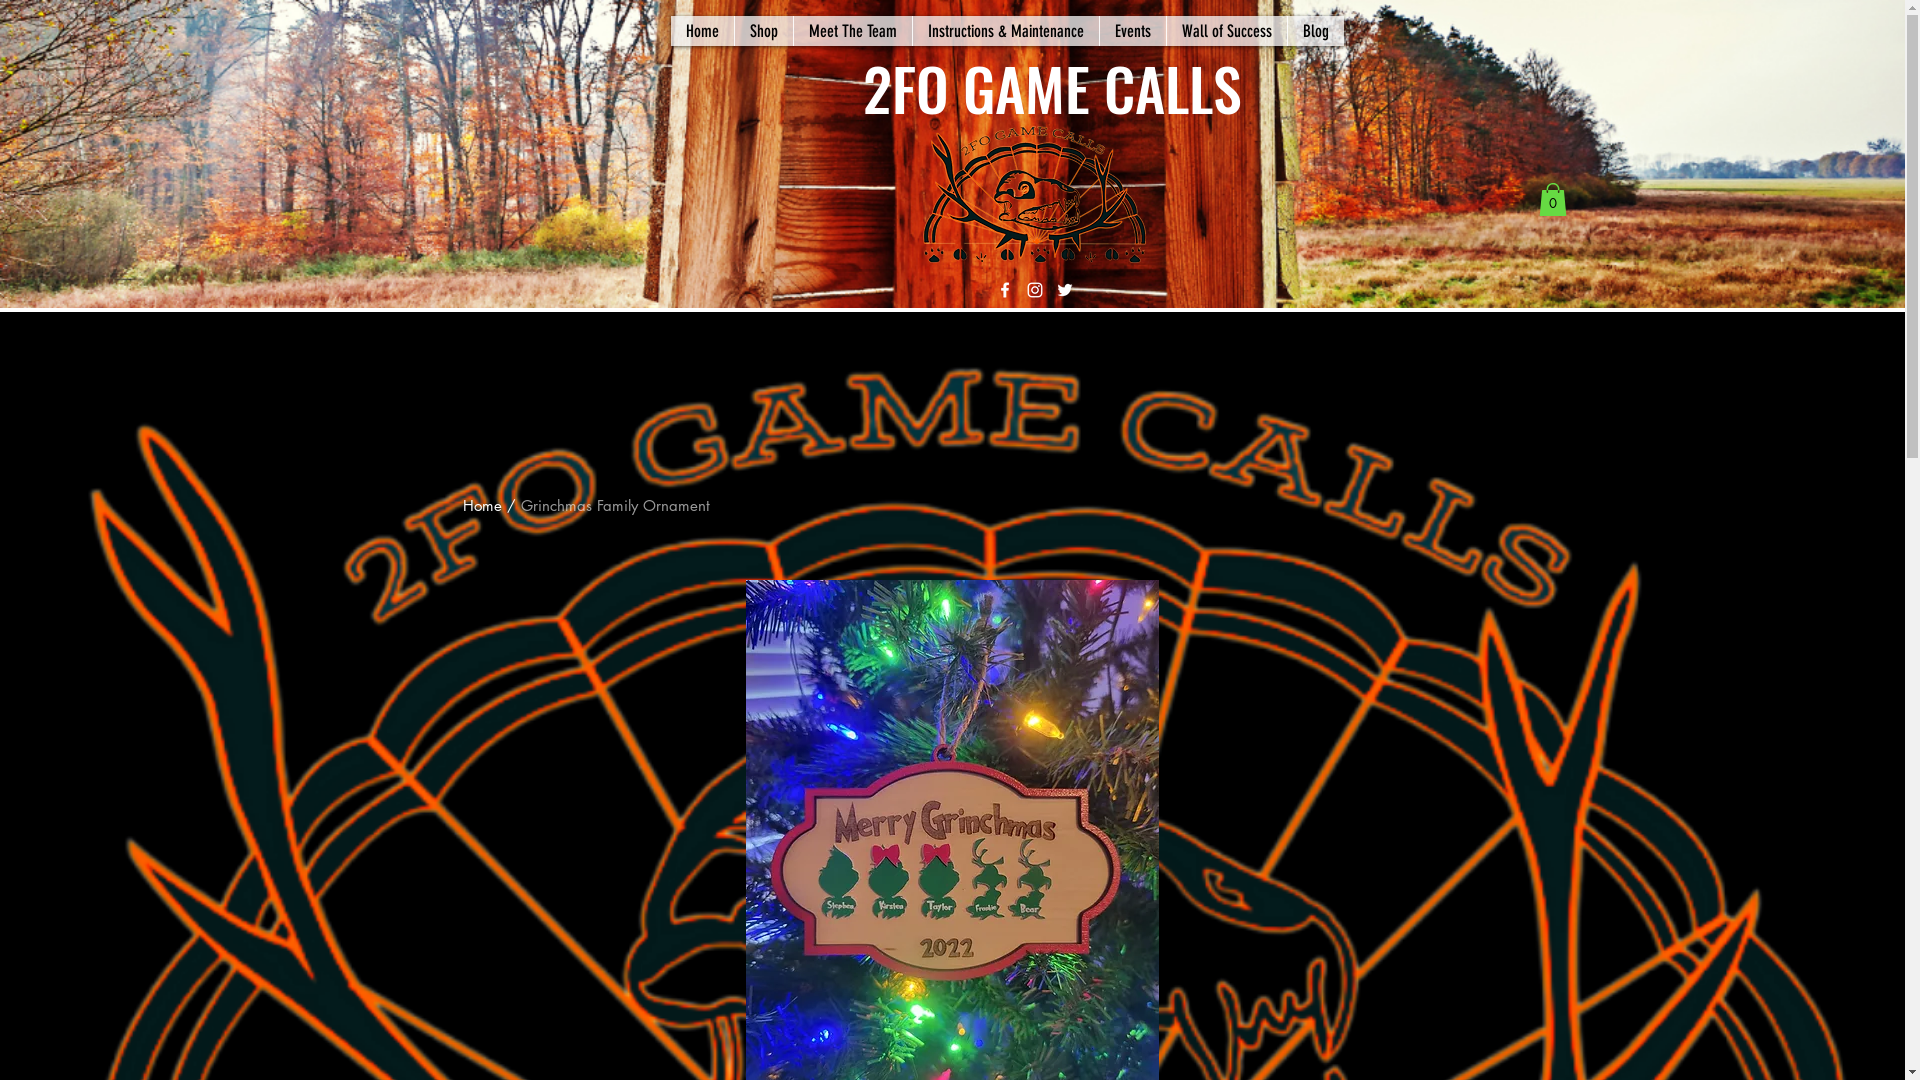 The image size is (1920, 1080). I want to click on Shop, so click(764, 31).